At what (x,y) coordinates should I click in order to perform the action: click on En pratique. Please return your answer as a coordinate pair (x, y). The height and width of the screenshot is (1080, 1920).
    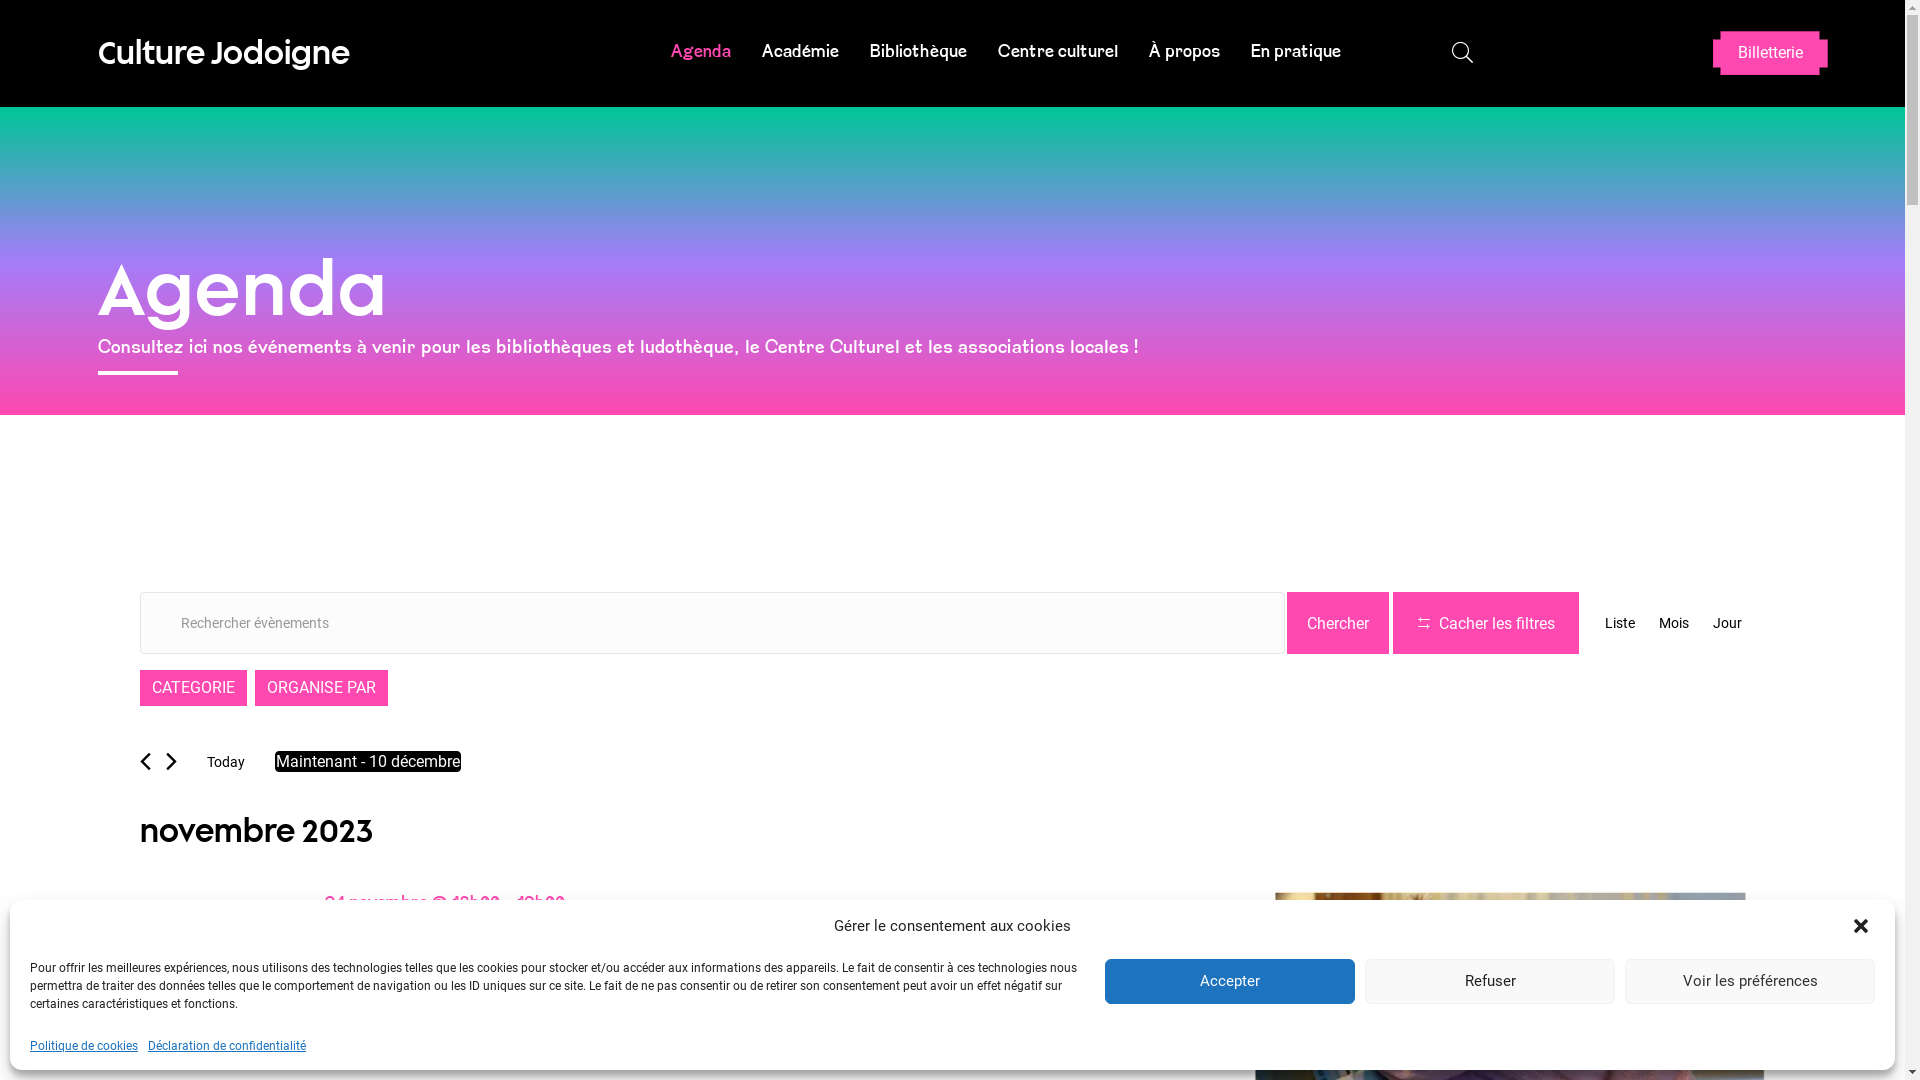
    Looking at the image, I should click on (1296, 54).